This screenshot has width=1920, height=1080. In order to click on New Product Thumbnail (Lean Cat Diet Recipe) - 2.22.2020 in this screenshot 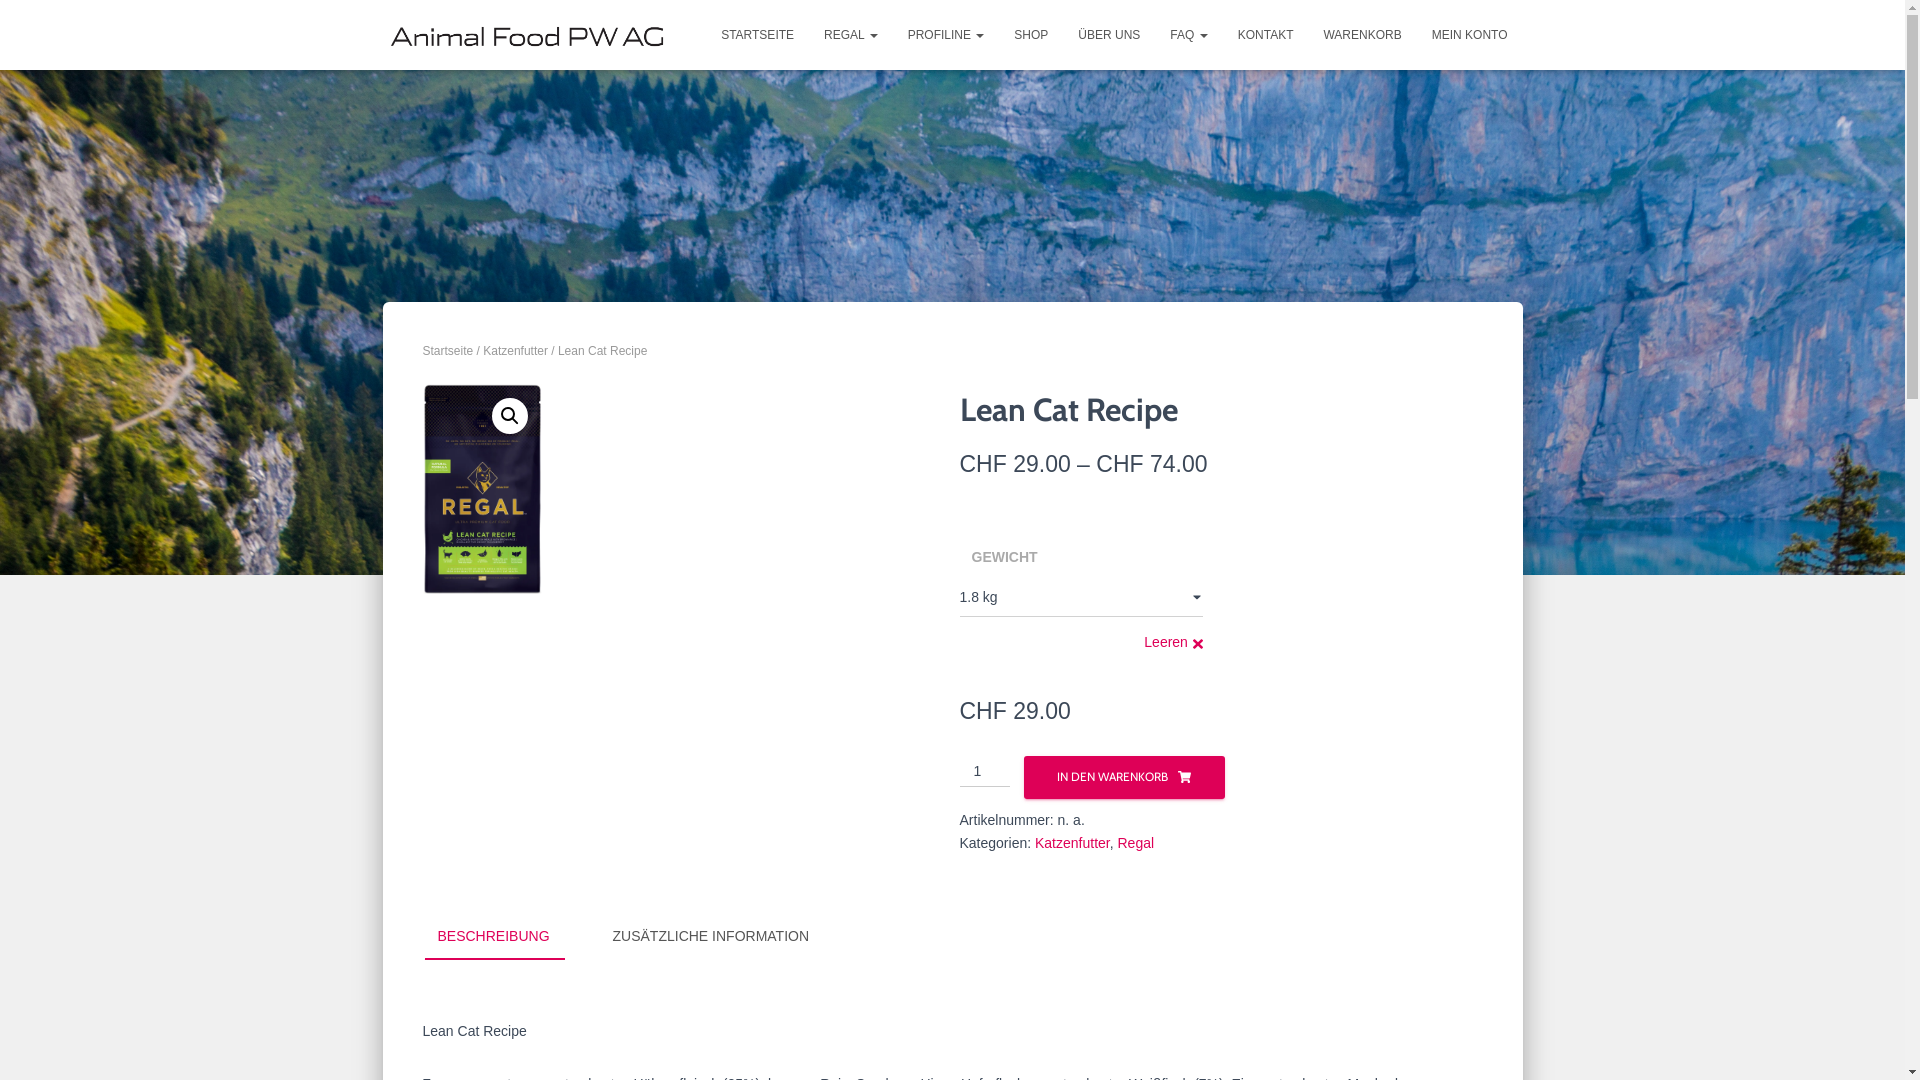, I will do `click(482, 489)`.